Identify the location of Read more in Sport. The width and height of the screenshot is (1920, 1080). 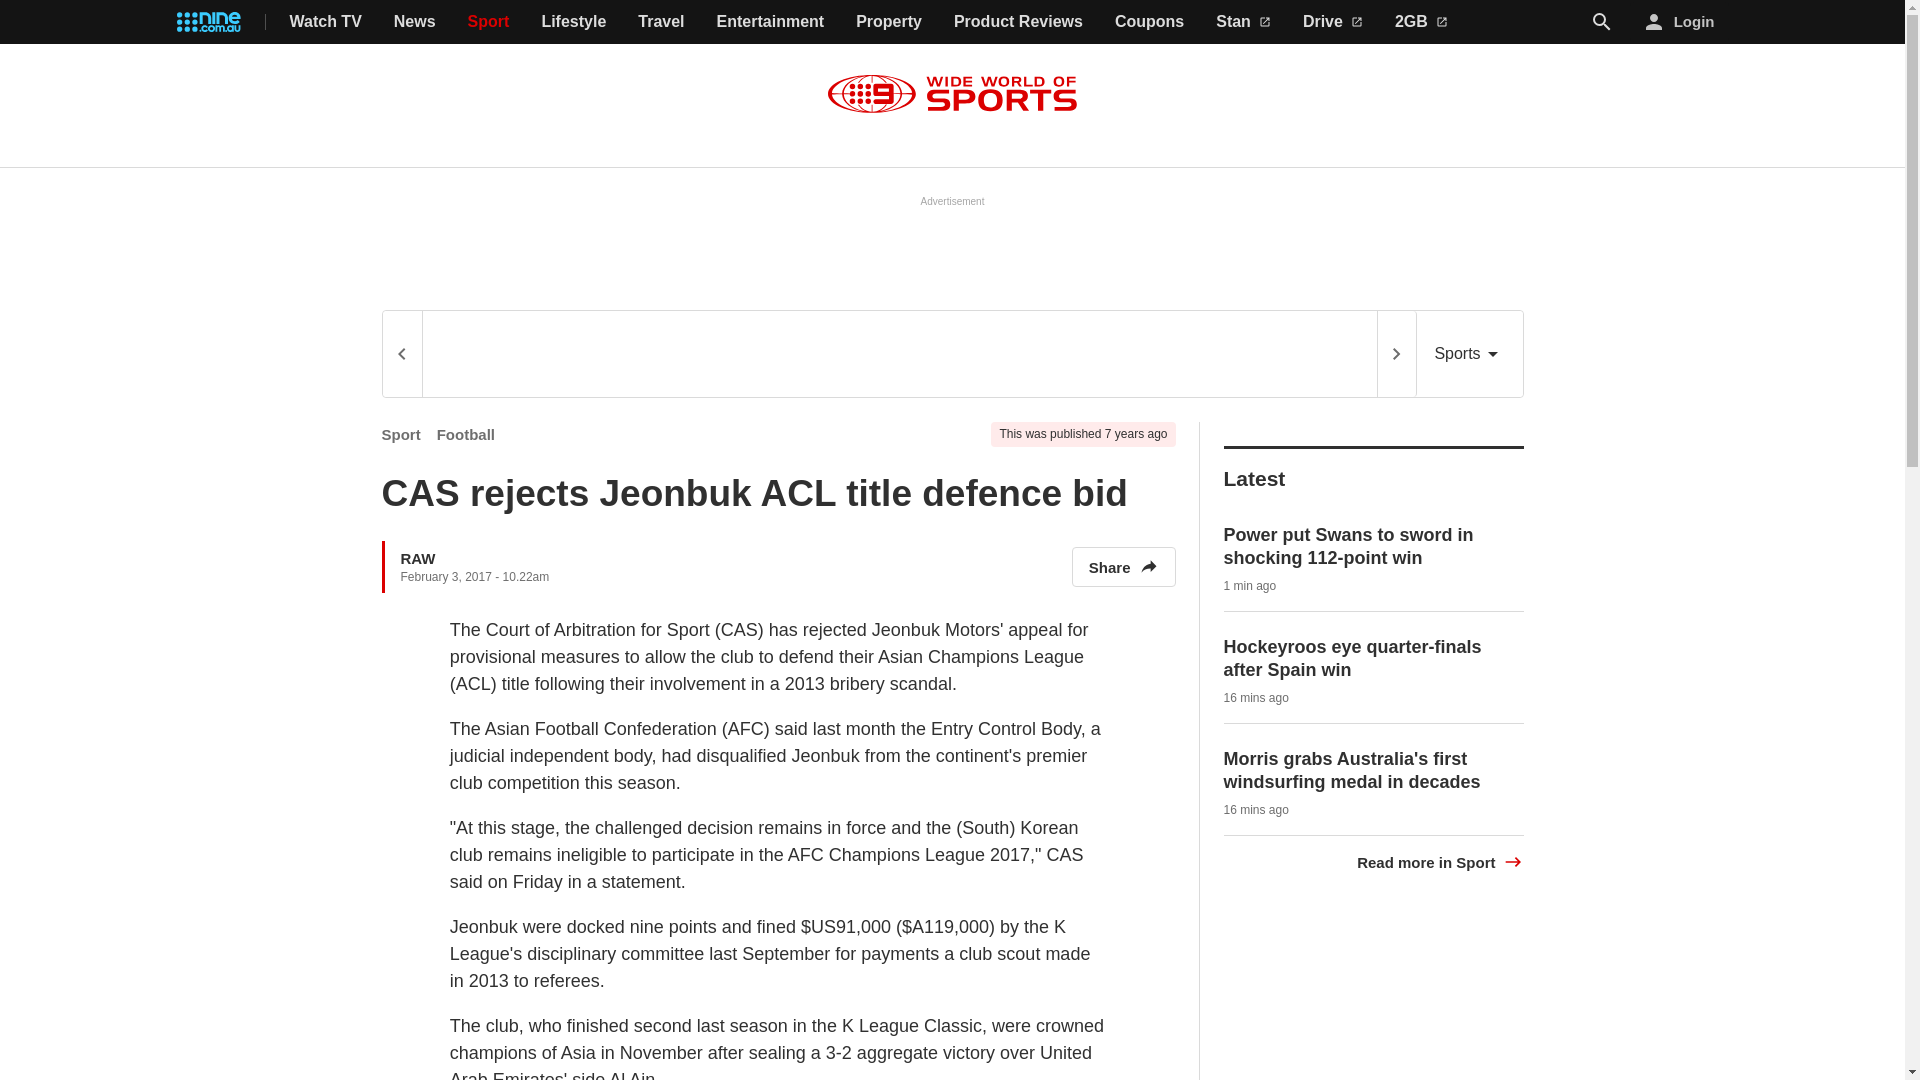
(1440, 862).